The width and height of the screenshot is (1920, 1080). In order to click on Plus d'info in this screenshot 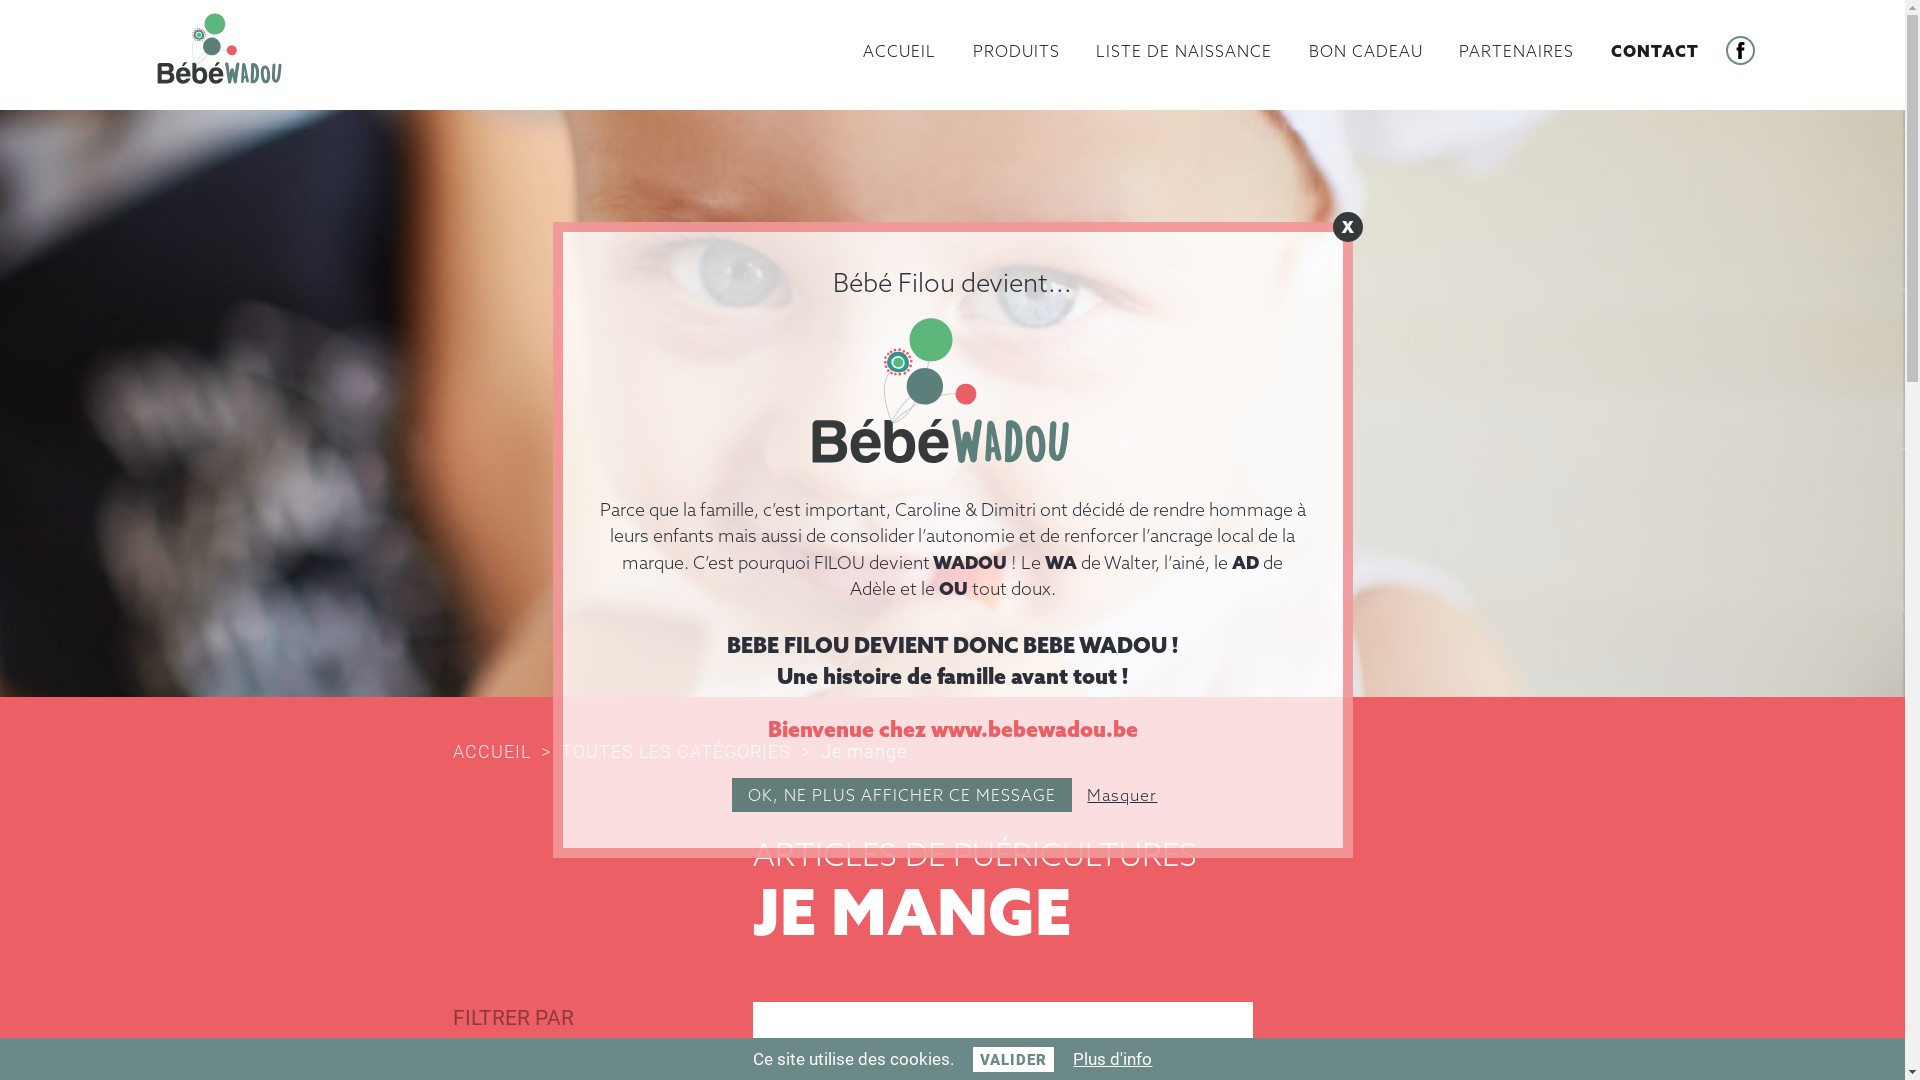, I will do `click(1112, 1058)`.